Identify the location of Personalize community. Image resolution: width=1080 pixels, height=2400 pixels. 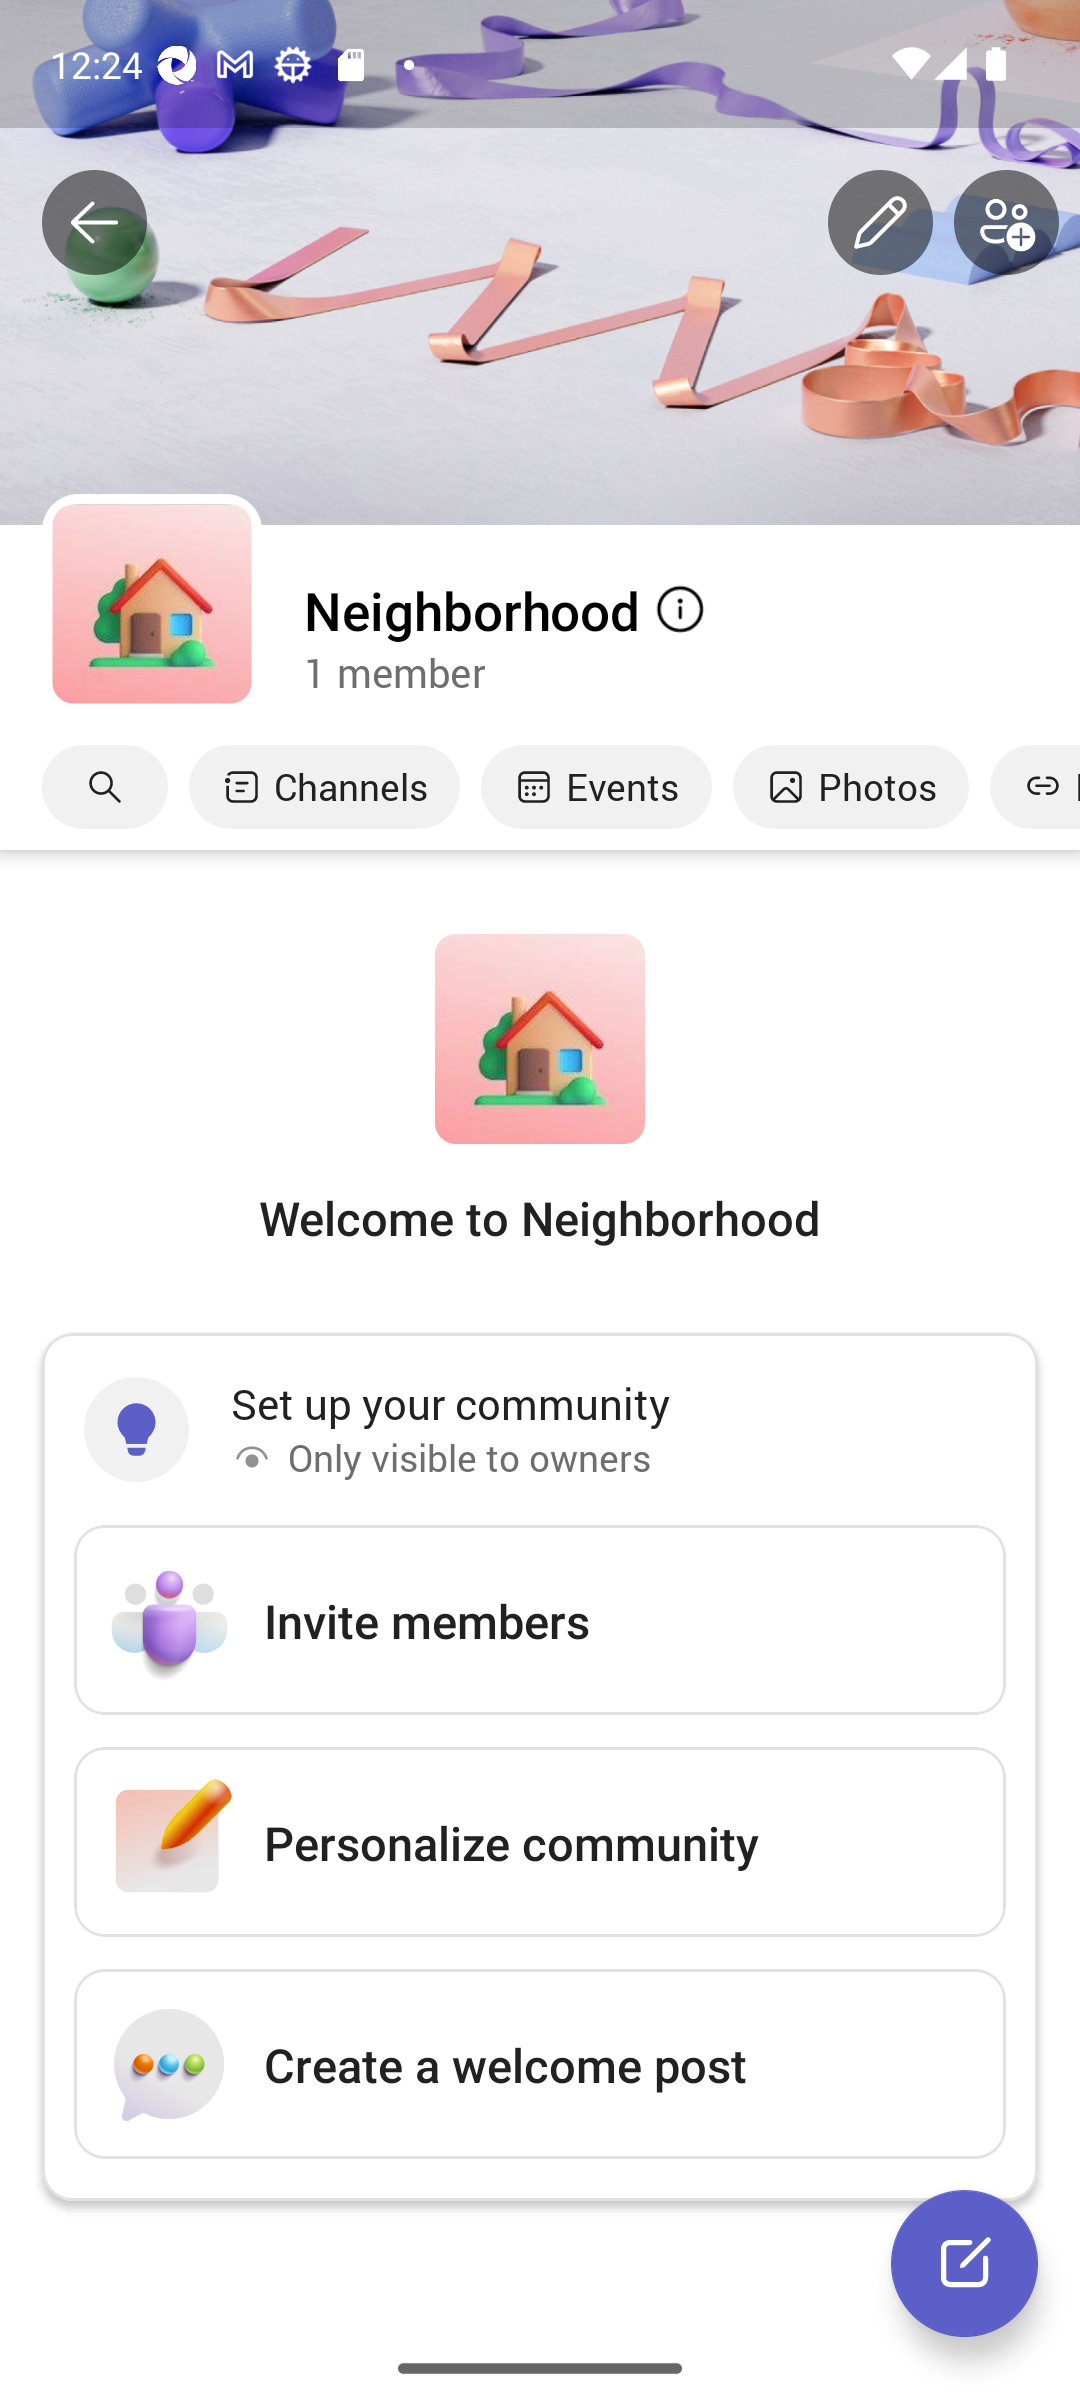
(540, 1842).